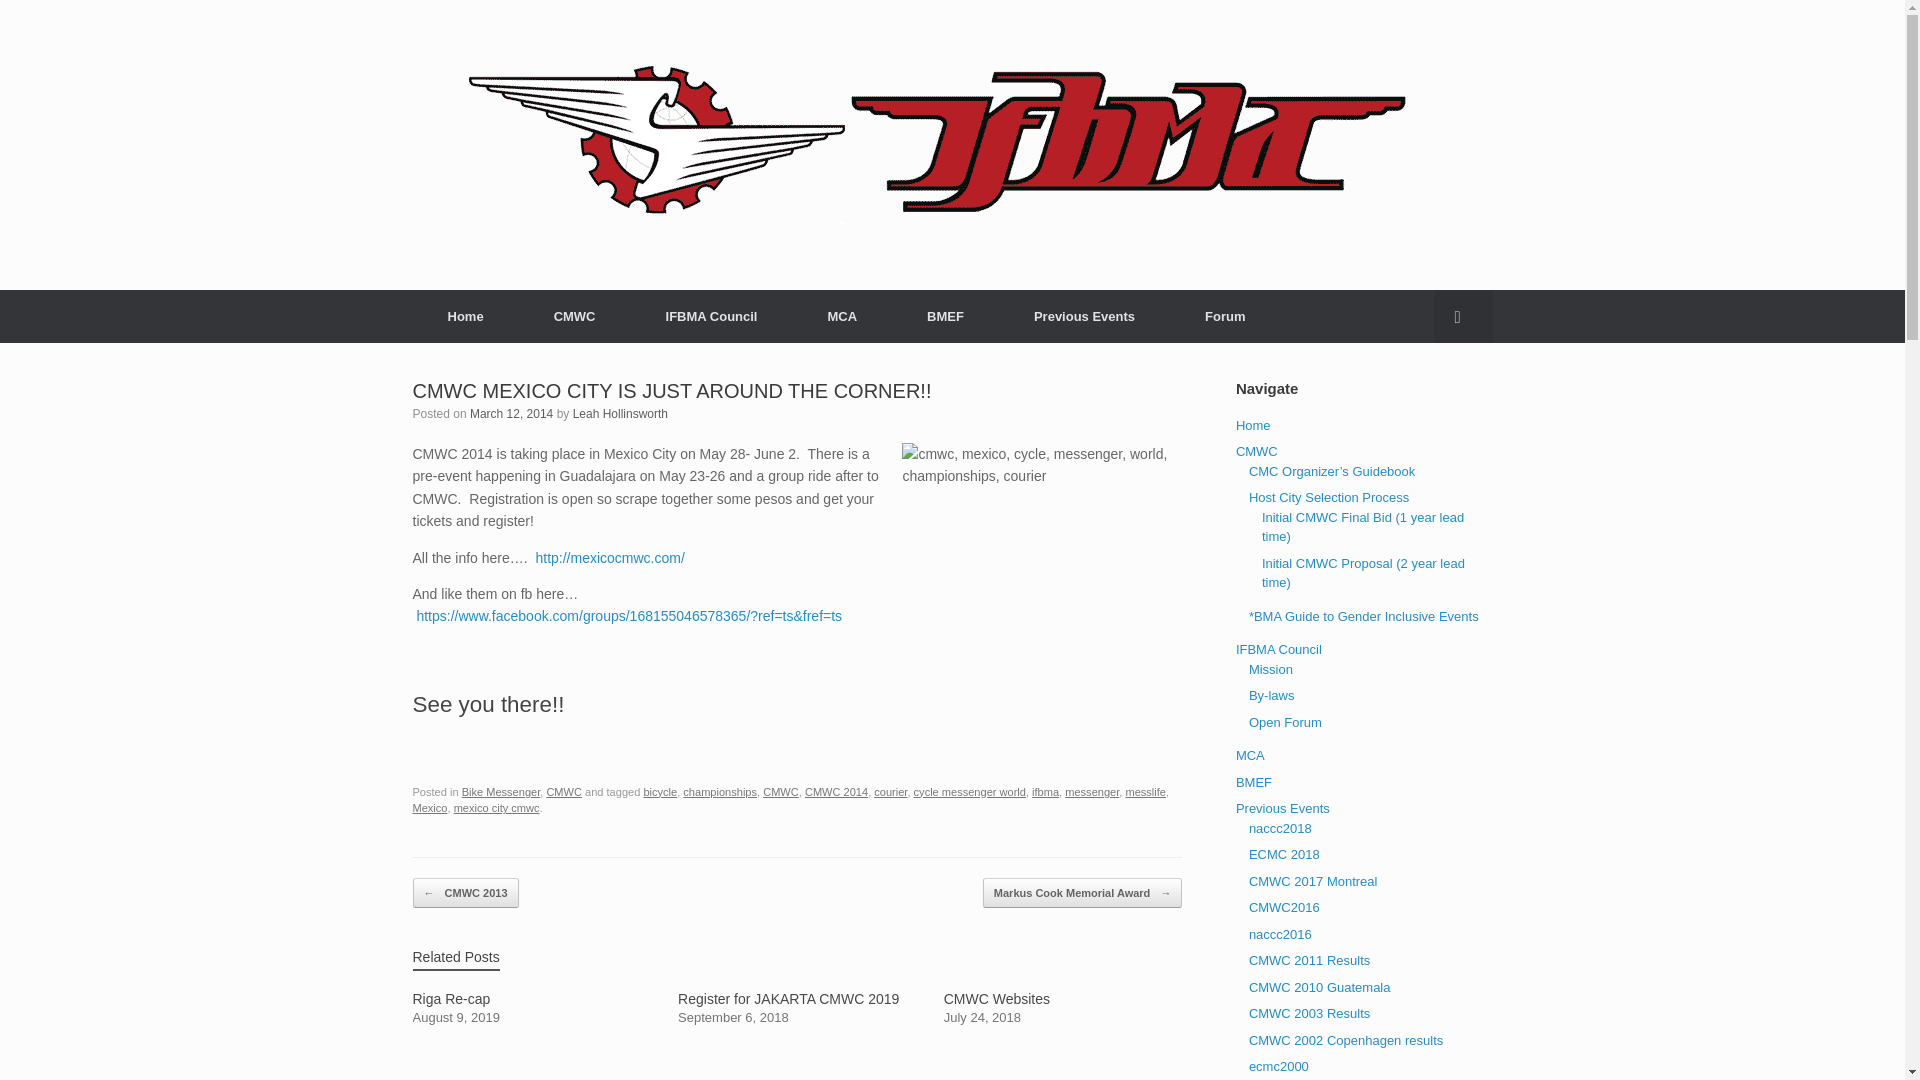 This screenshot has height=1080, width=1920. Describe the element at coordinates (609, 557) in the screenshot. I see `CMWC Mexico City 2014` at that location.